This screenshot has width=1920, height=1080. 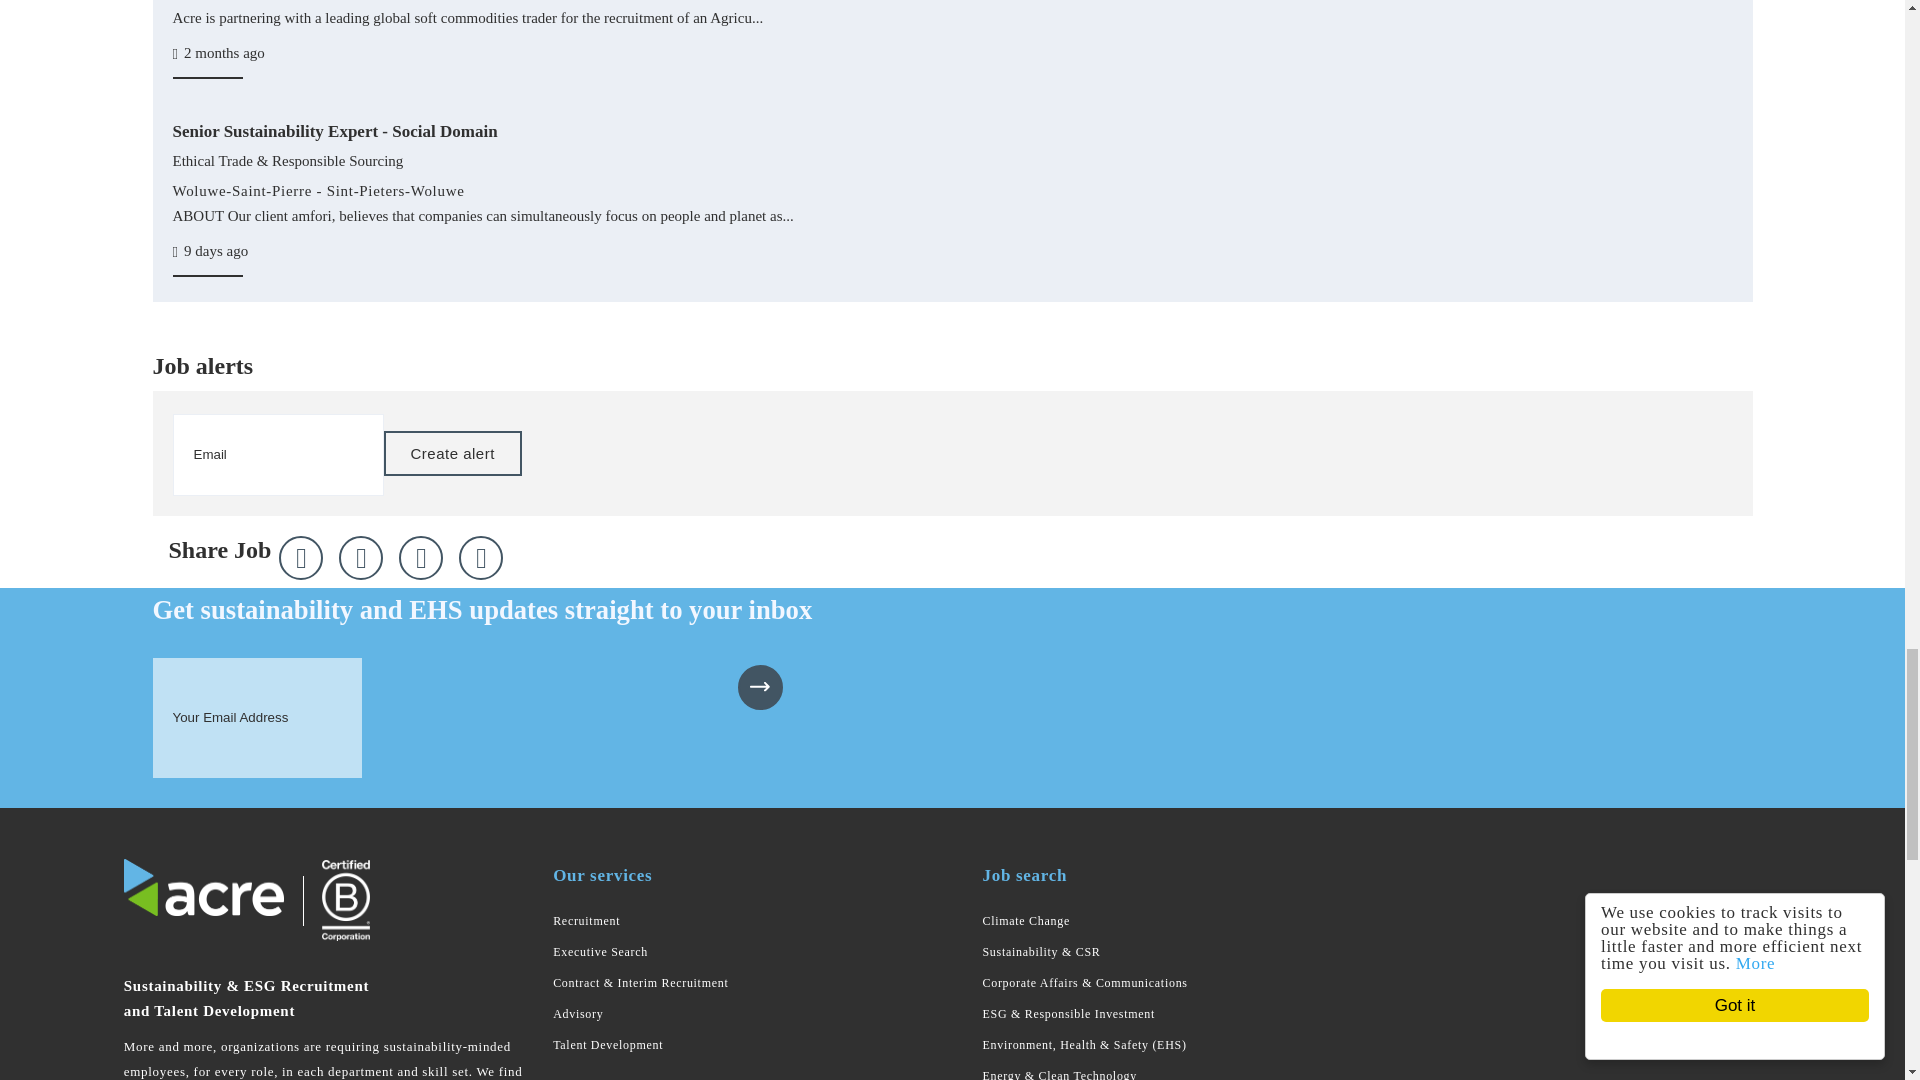 I want to click on Go to the Homepage, so click(x=204, y=888).